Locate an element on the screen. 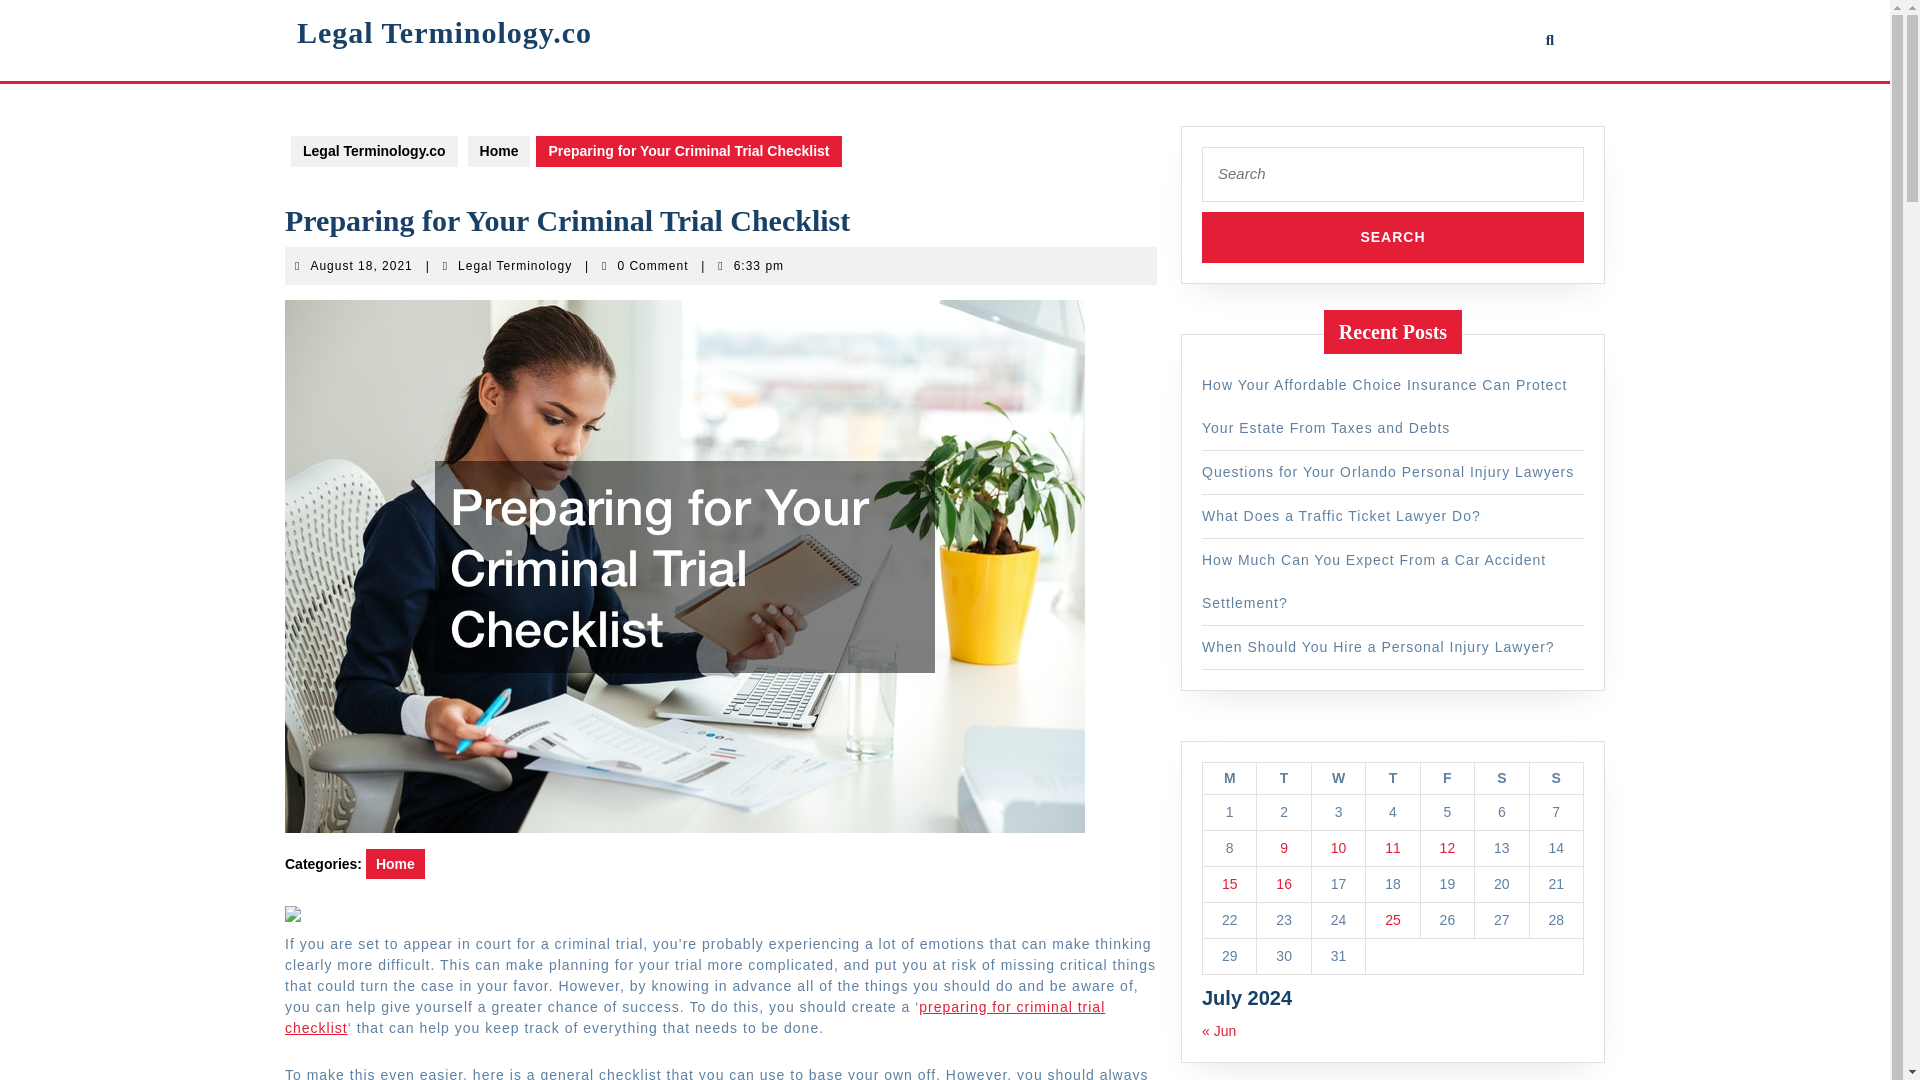 The width and height of the screenshot is (1920, 1080). What Does a Traffic Ticket Lawyer Do? is located at coordinates (1447, 778).